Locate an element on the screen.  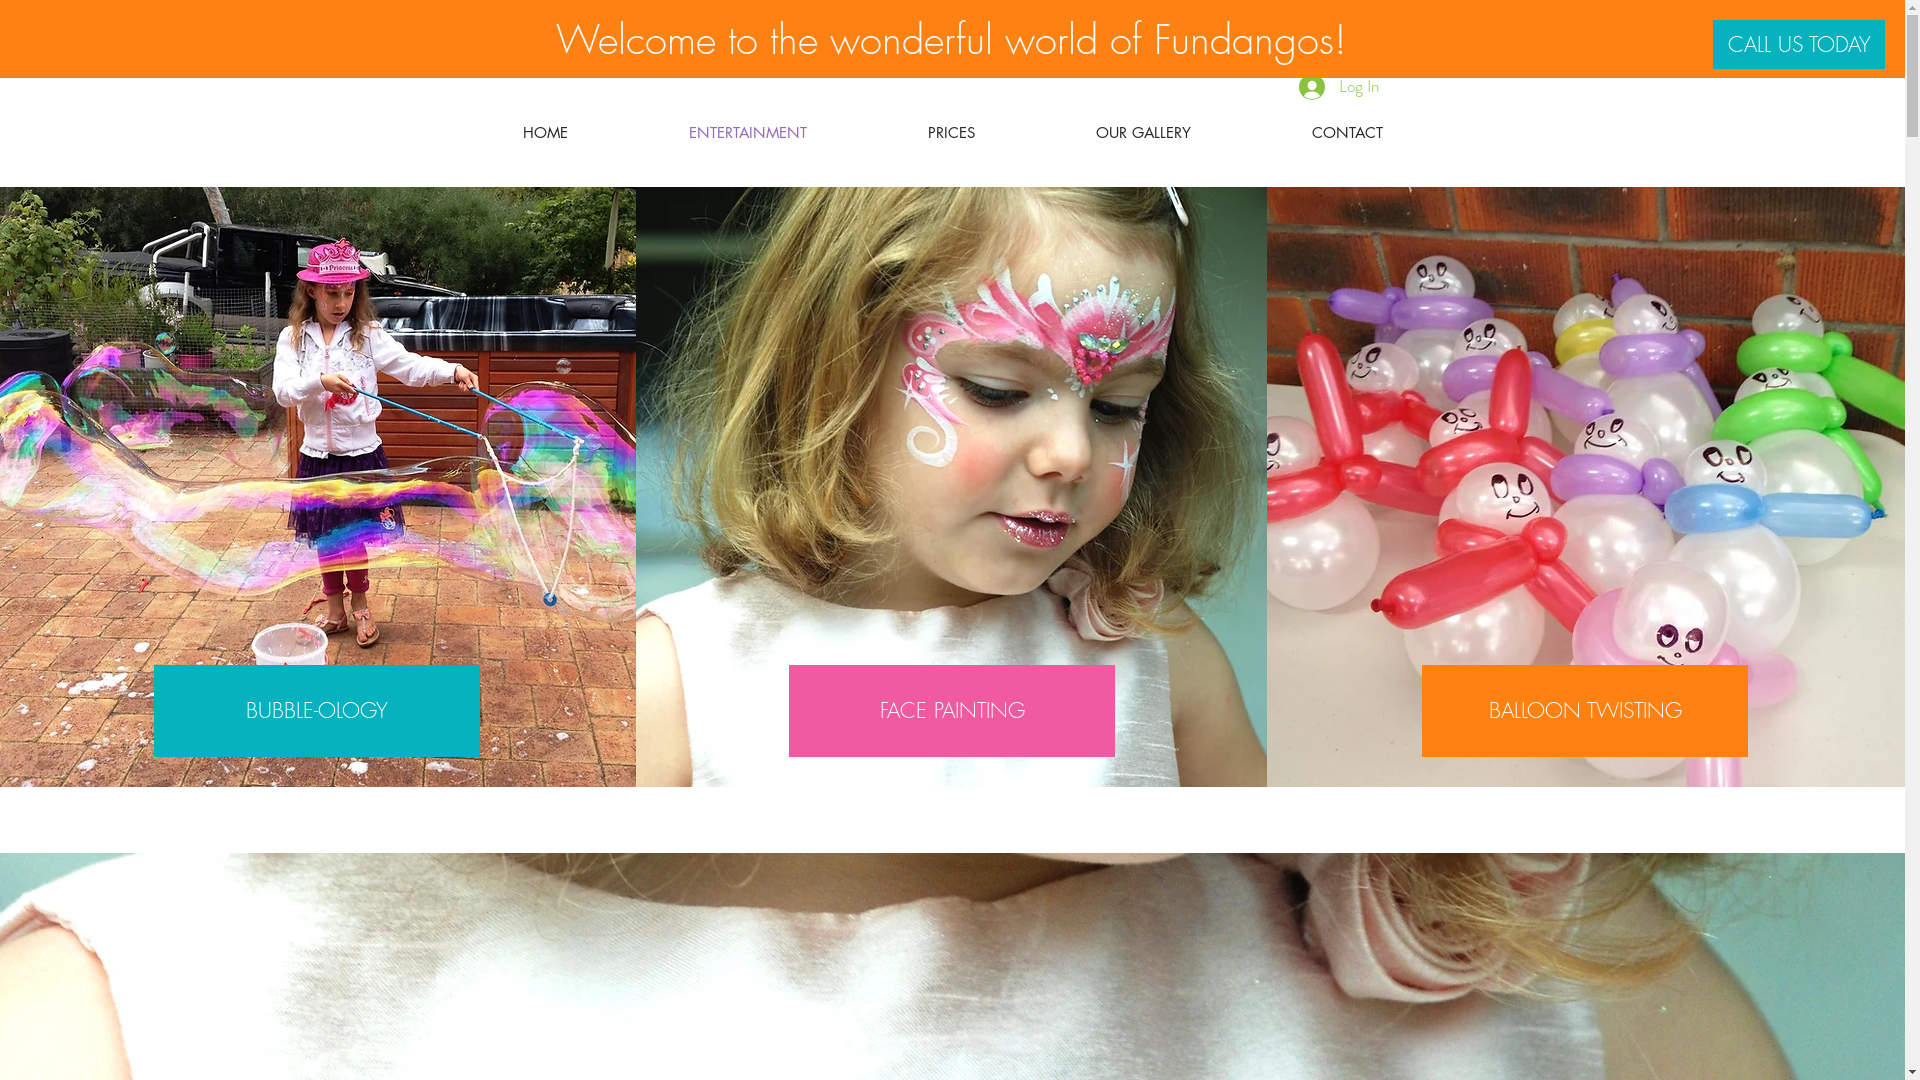
BALLOON TWISTING is located at coordinates (1585, 711).